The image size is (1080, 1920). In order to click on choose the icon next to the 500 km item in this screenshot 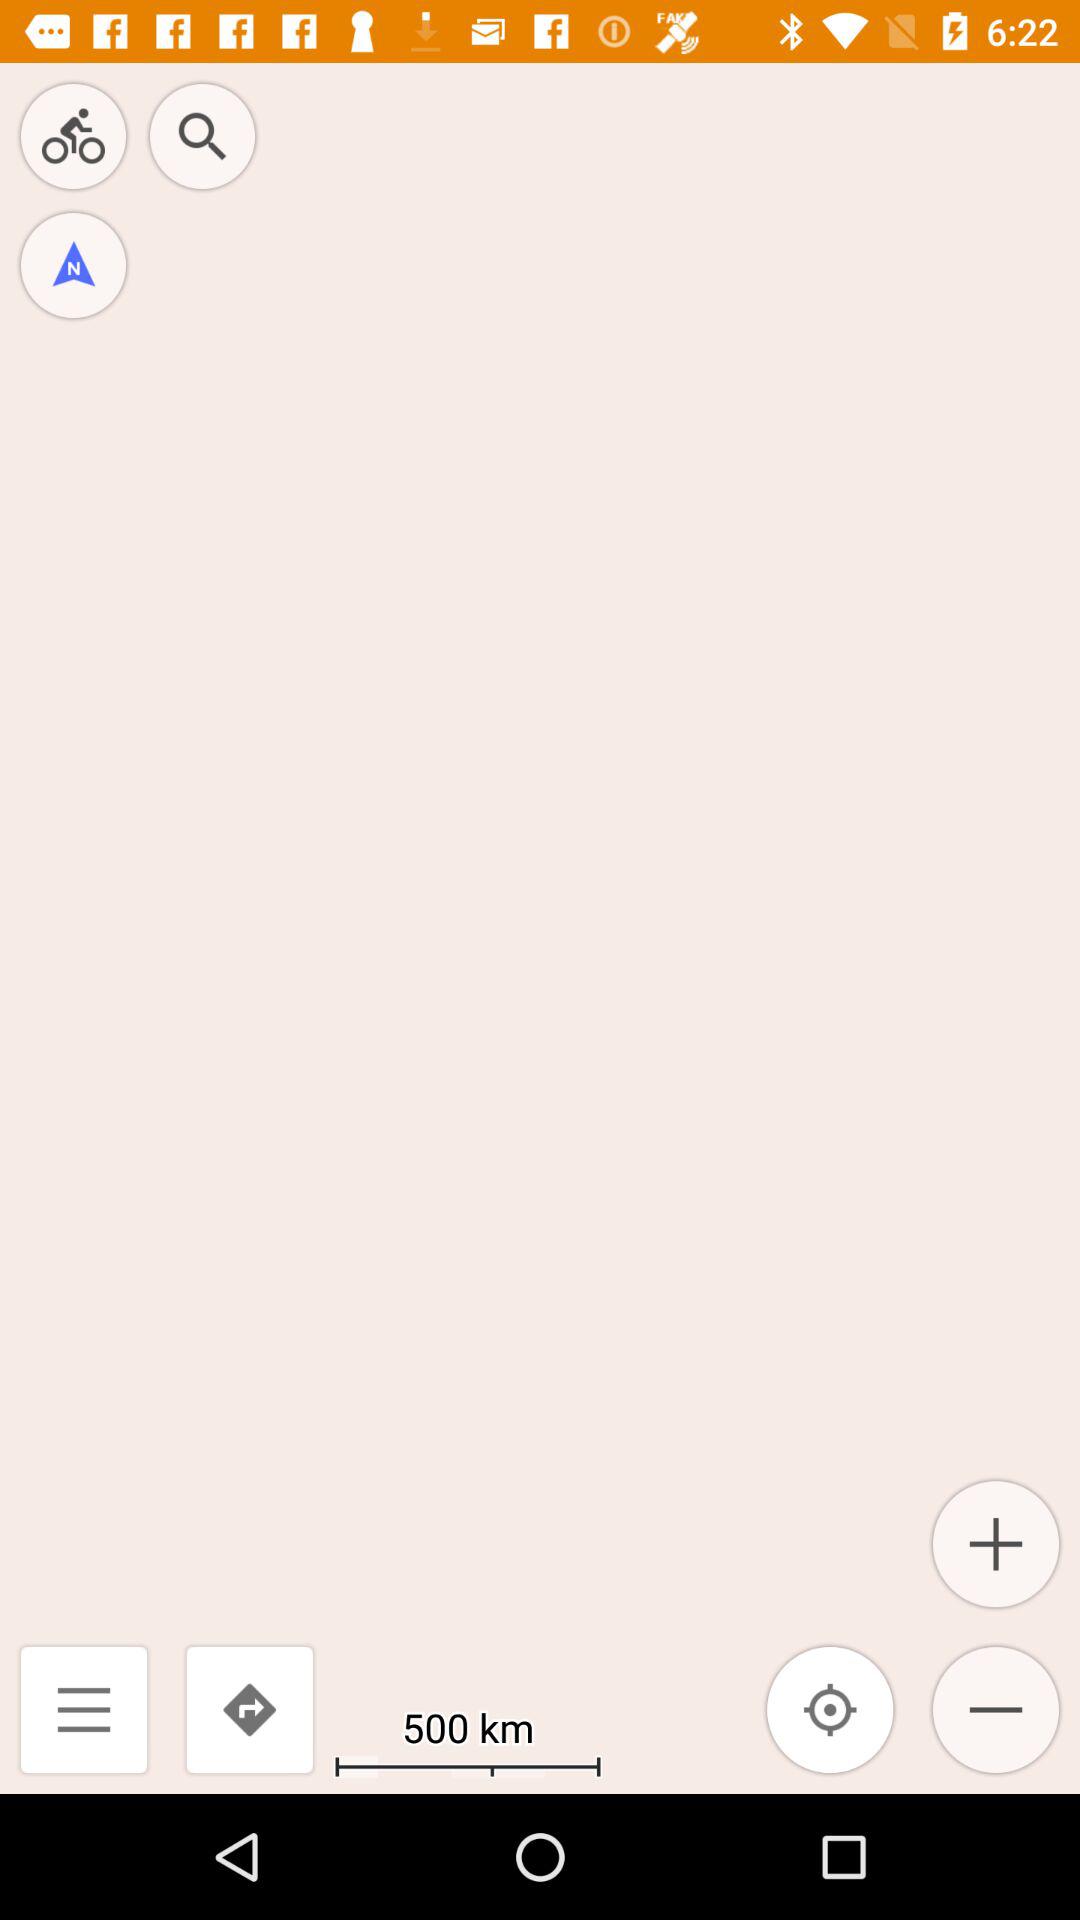, I will do `click(830, 1710)`.